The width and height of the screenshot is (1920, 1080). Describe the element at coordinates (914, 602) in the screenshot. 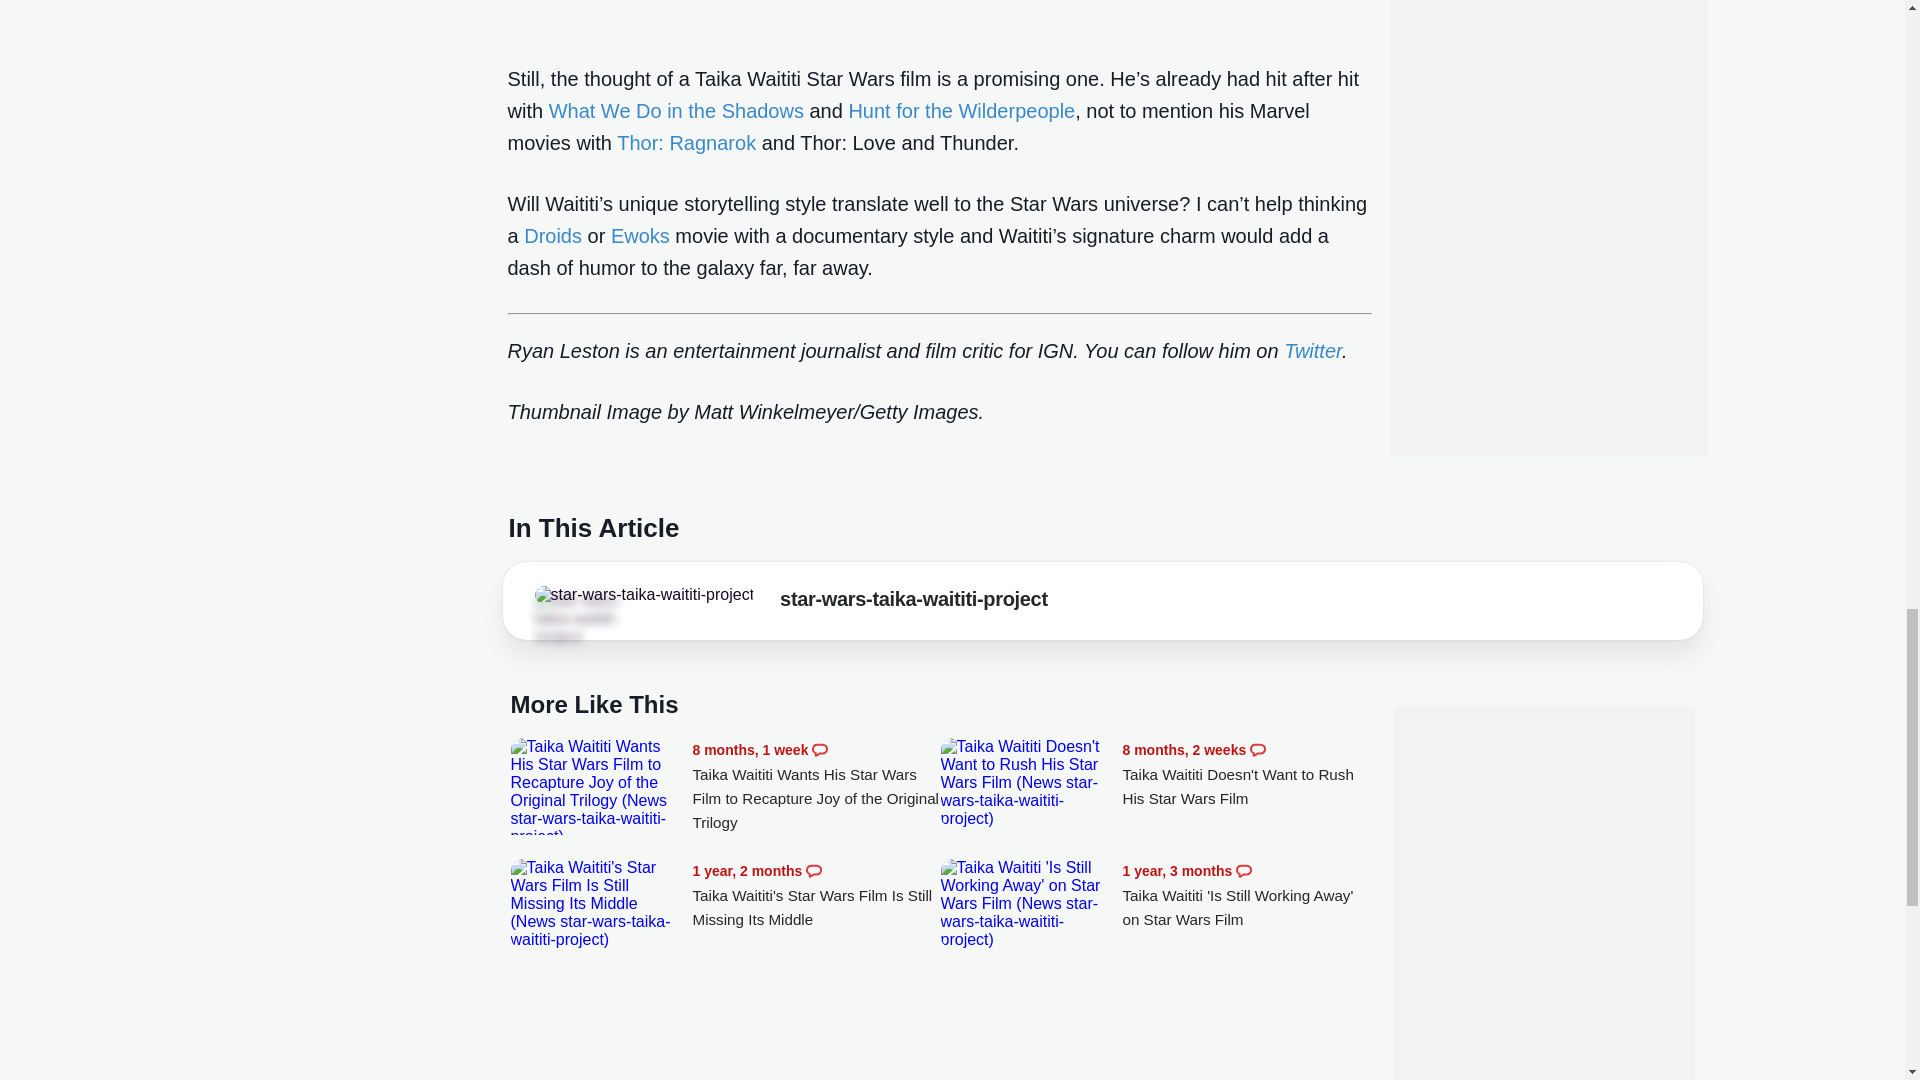

I see `star-wars-taika-waititi-project` at that location.